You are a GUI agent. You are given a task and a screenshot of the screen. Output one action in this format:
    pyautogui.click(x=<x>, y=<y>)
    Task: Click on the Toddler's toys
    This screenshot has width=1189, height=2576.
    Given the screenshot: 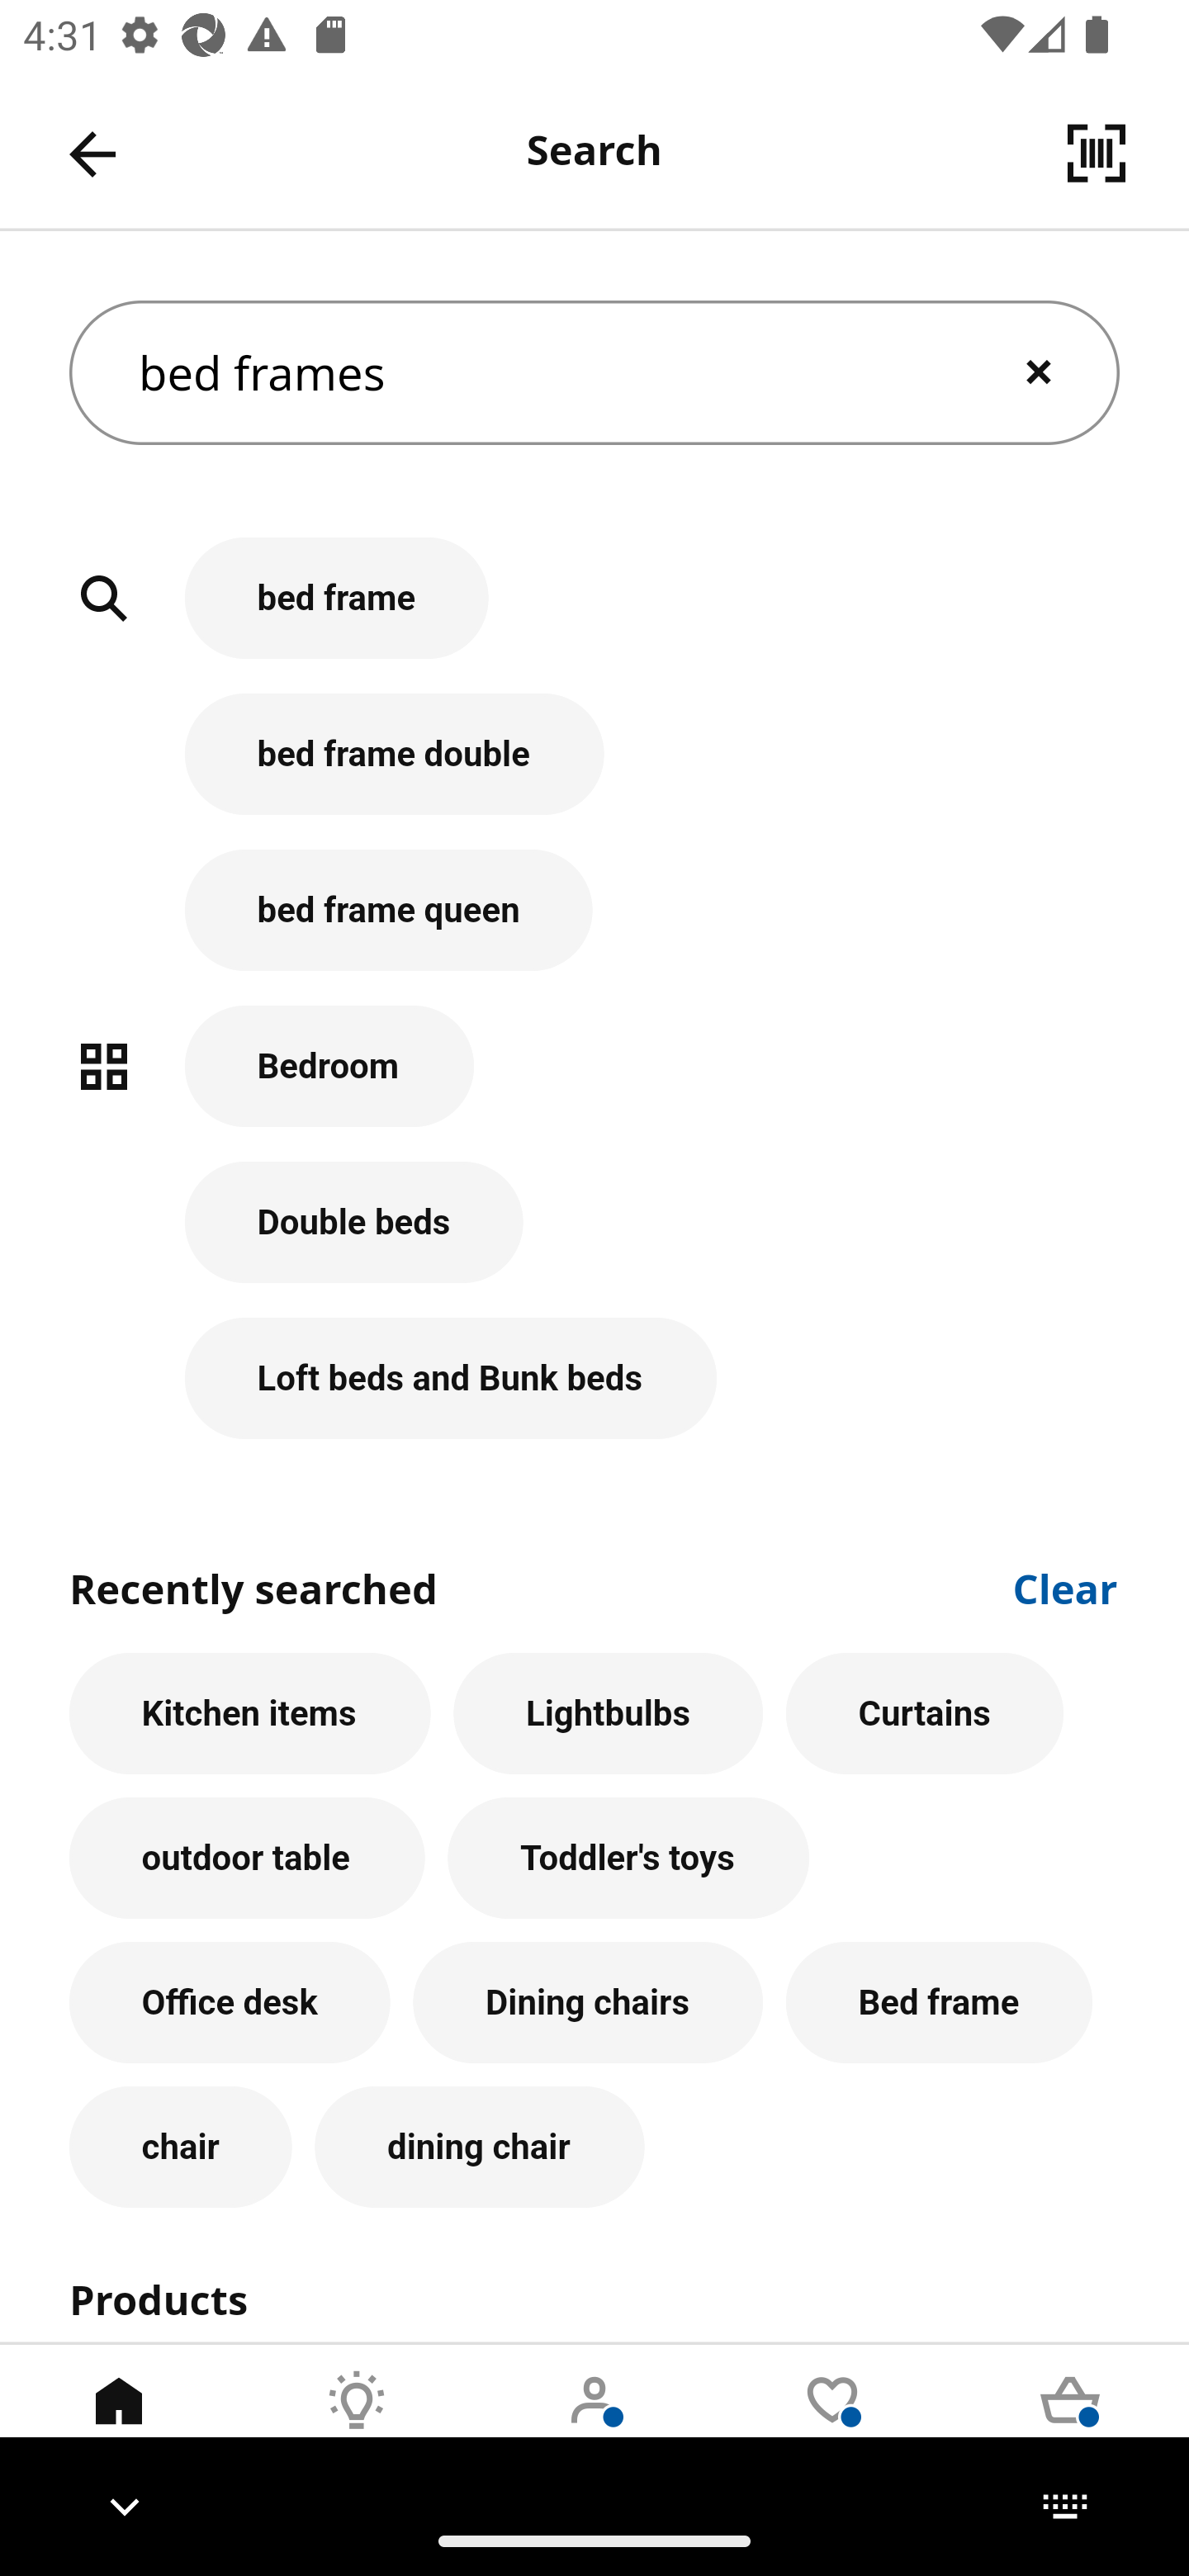 What is the action you would take?
    pyautogui.click(x=628, y=1858)
    